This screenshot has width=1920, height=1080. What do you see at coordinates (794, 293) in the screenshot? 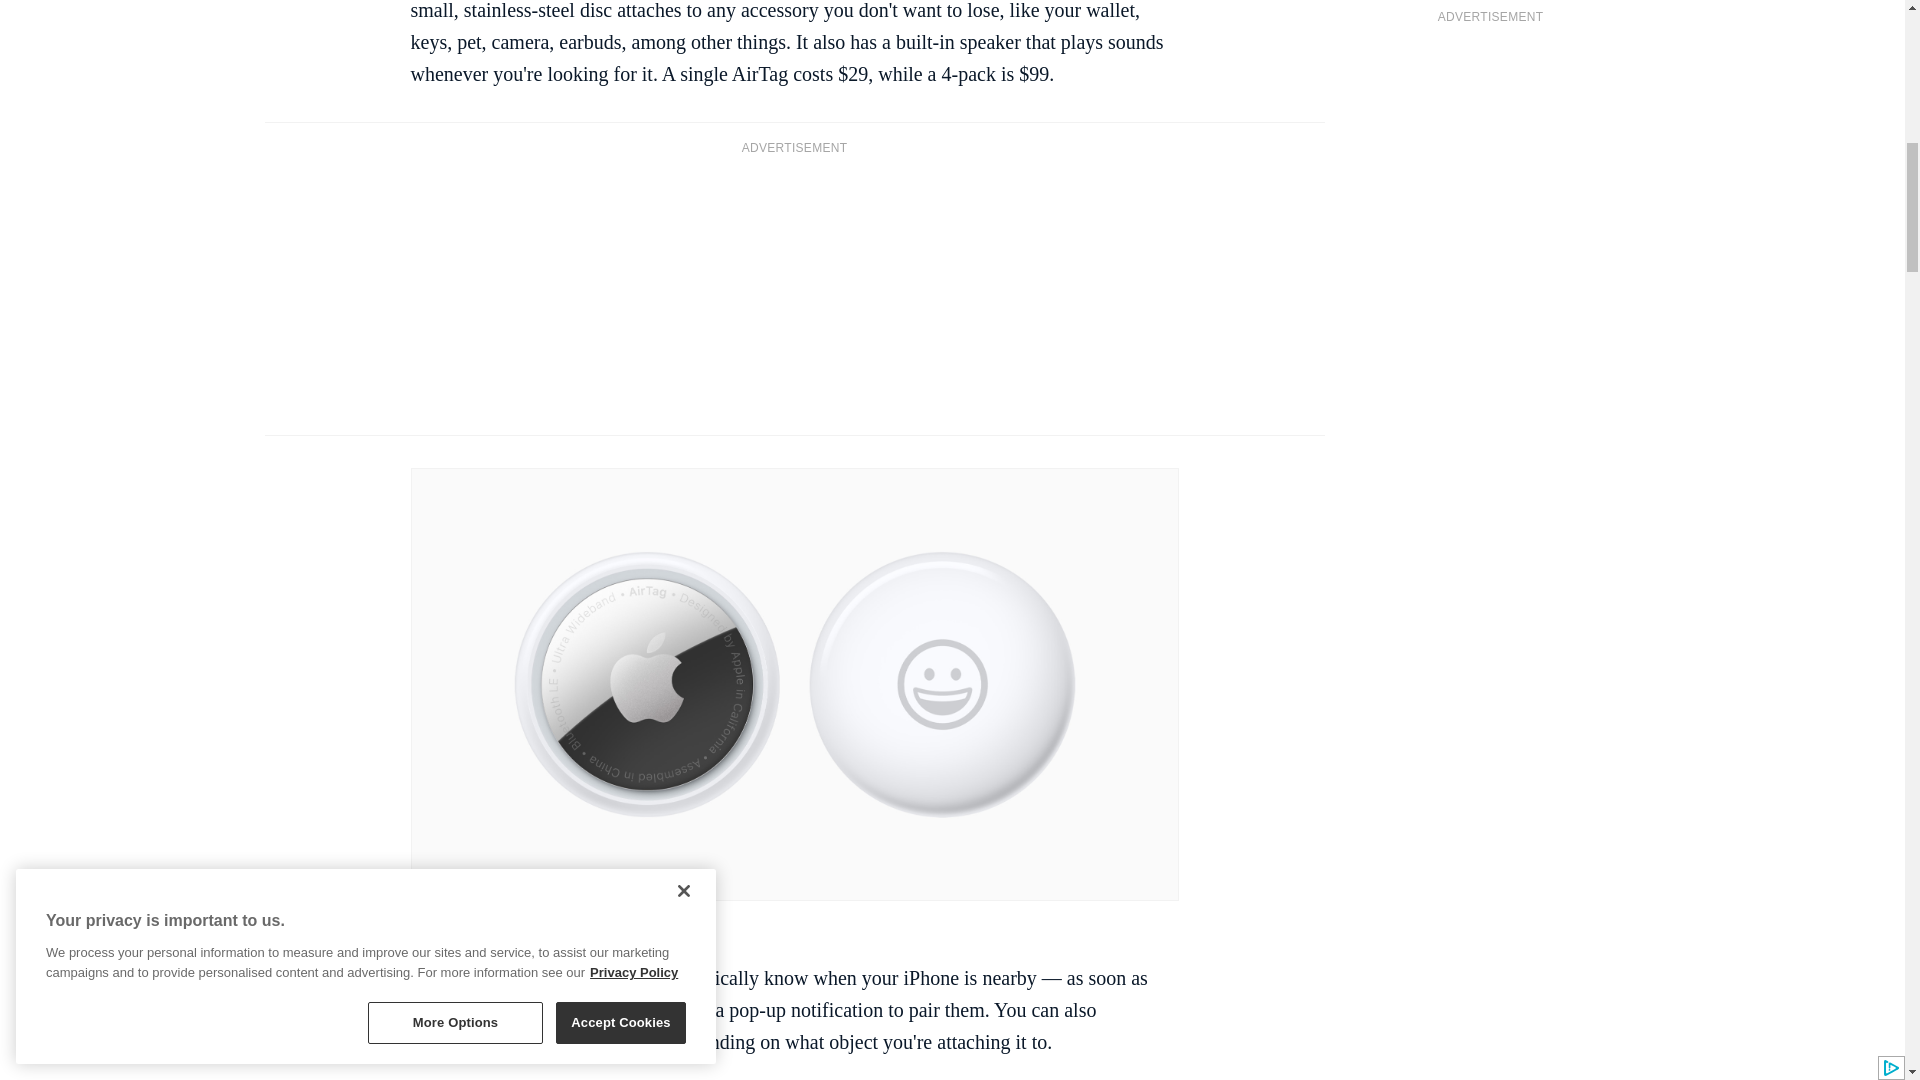
I see `3rd party ad content` at bounding box center [794, 293].